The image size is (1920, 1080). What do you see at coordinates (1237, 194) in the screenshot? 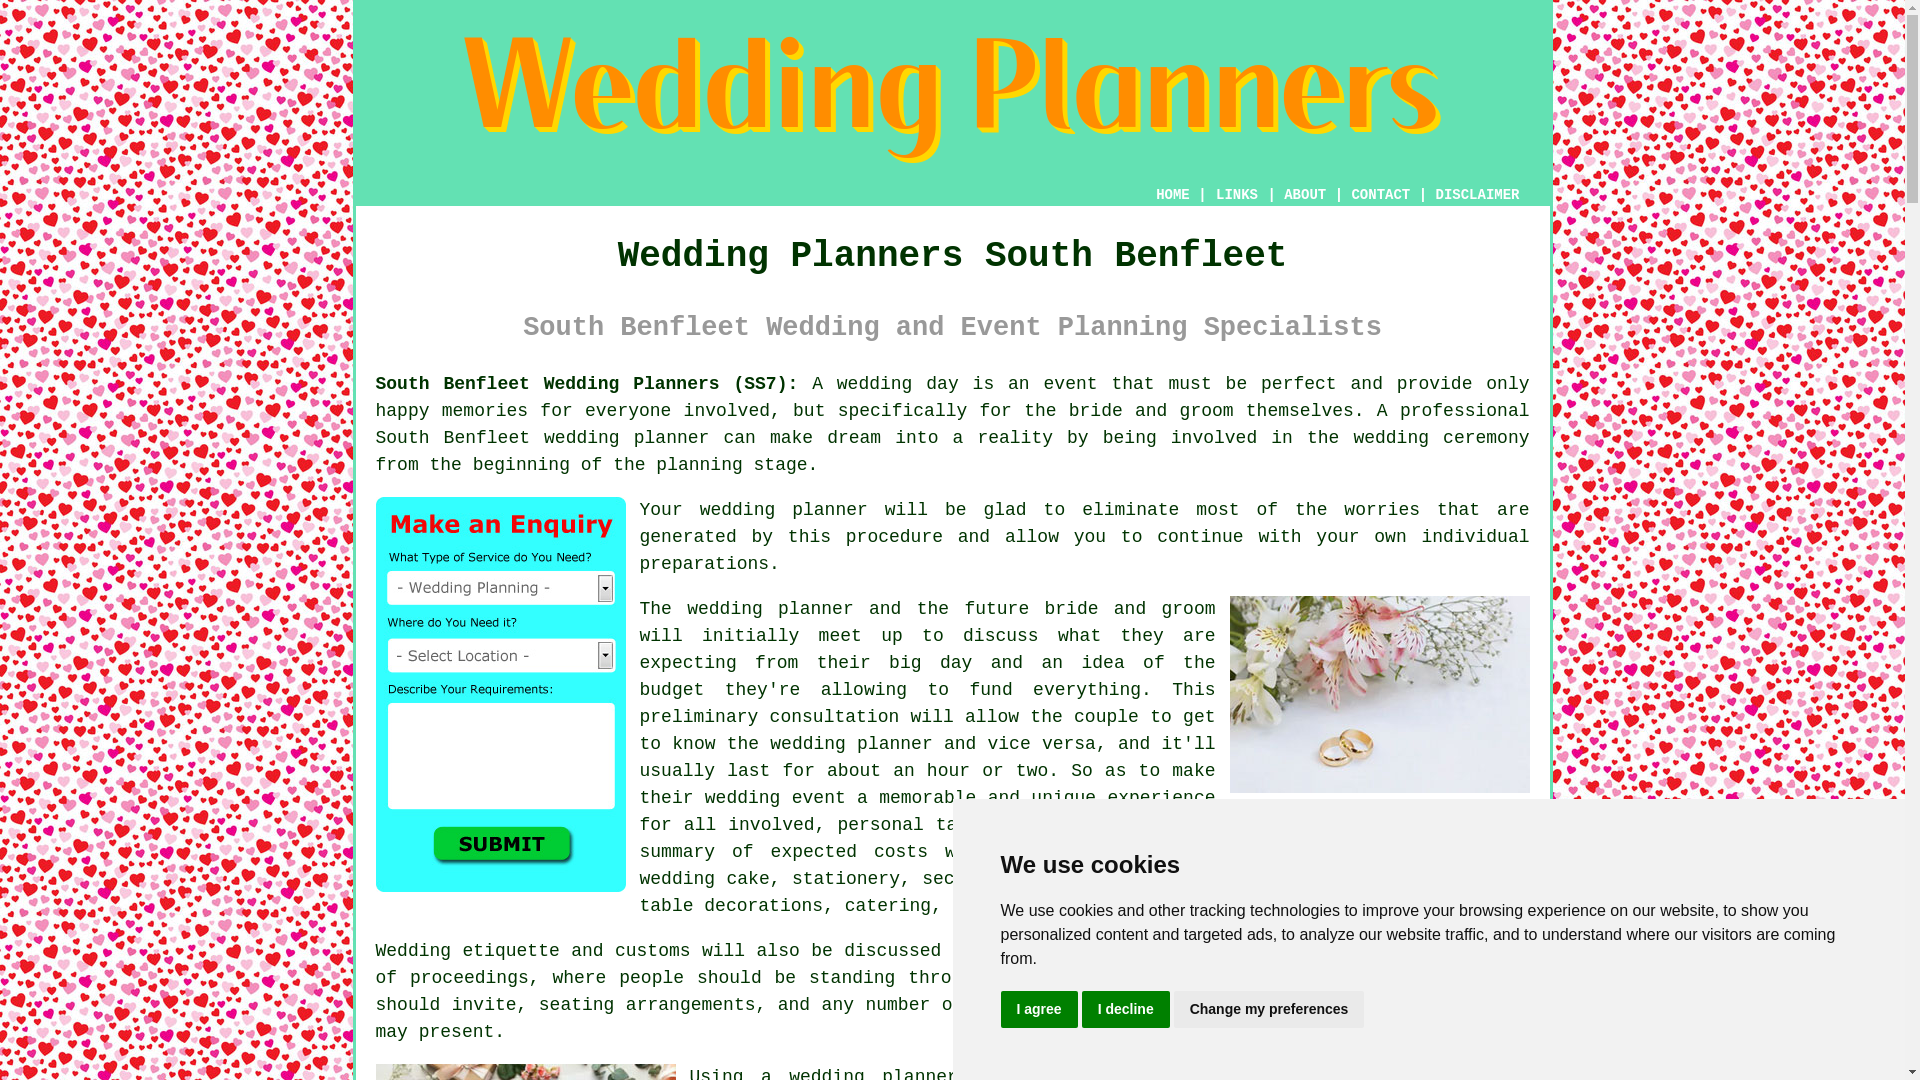
I see `LINKS` at bounding box center [1237, 194].